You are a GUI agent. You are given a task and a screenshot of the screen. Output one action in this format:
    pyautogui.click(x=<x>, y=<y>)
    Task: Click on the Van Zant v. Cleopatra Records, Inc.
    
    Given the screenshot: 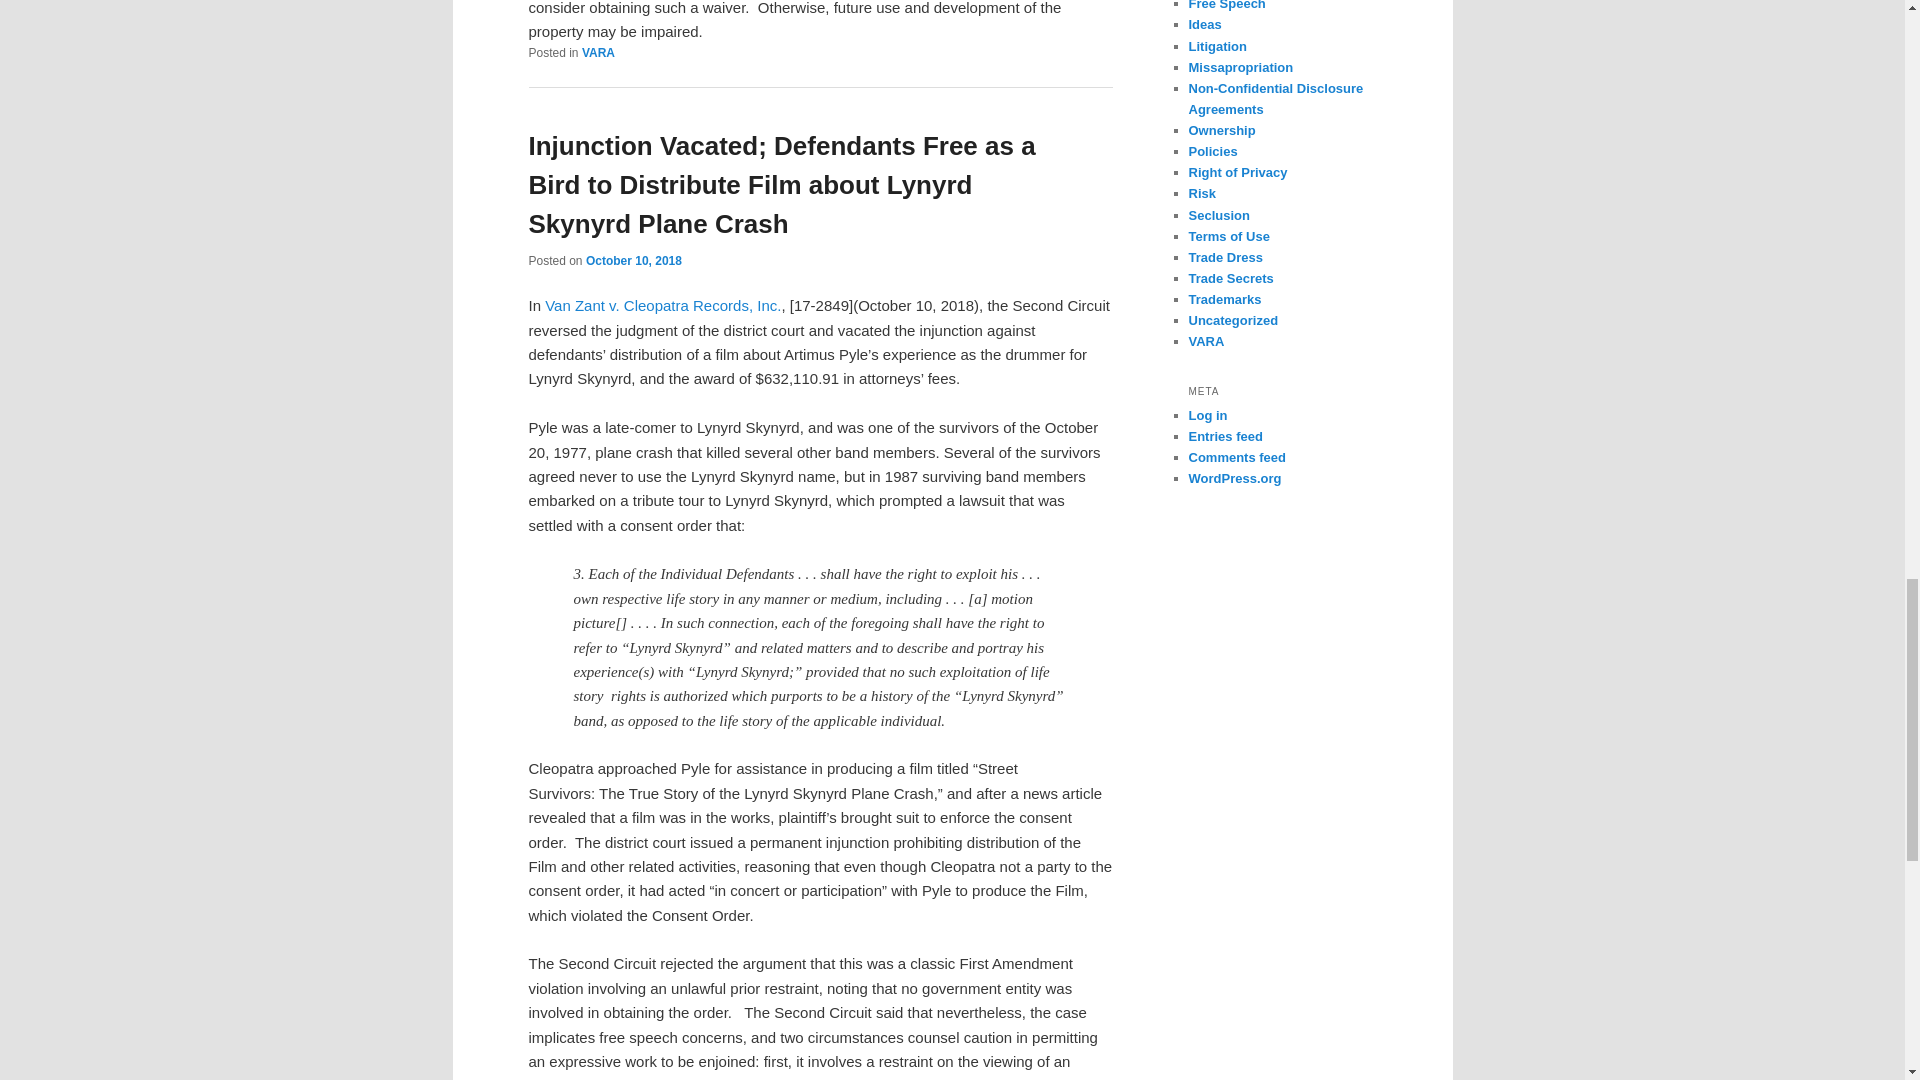 What is the action you would take?
    pyautogui.click(x=663, y=306)
    